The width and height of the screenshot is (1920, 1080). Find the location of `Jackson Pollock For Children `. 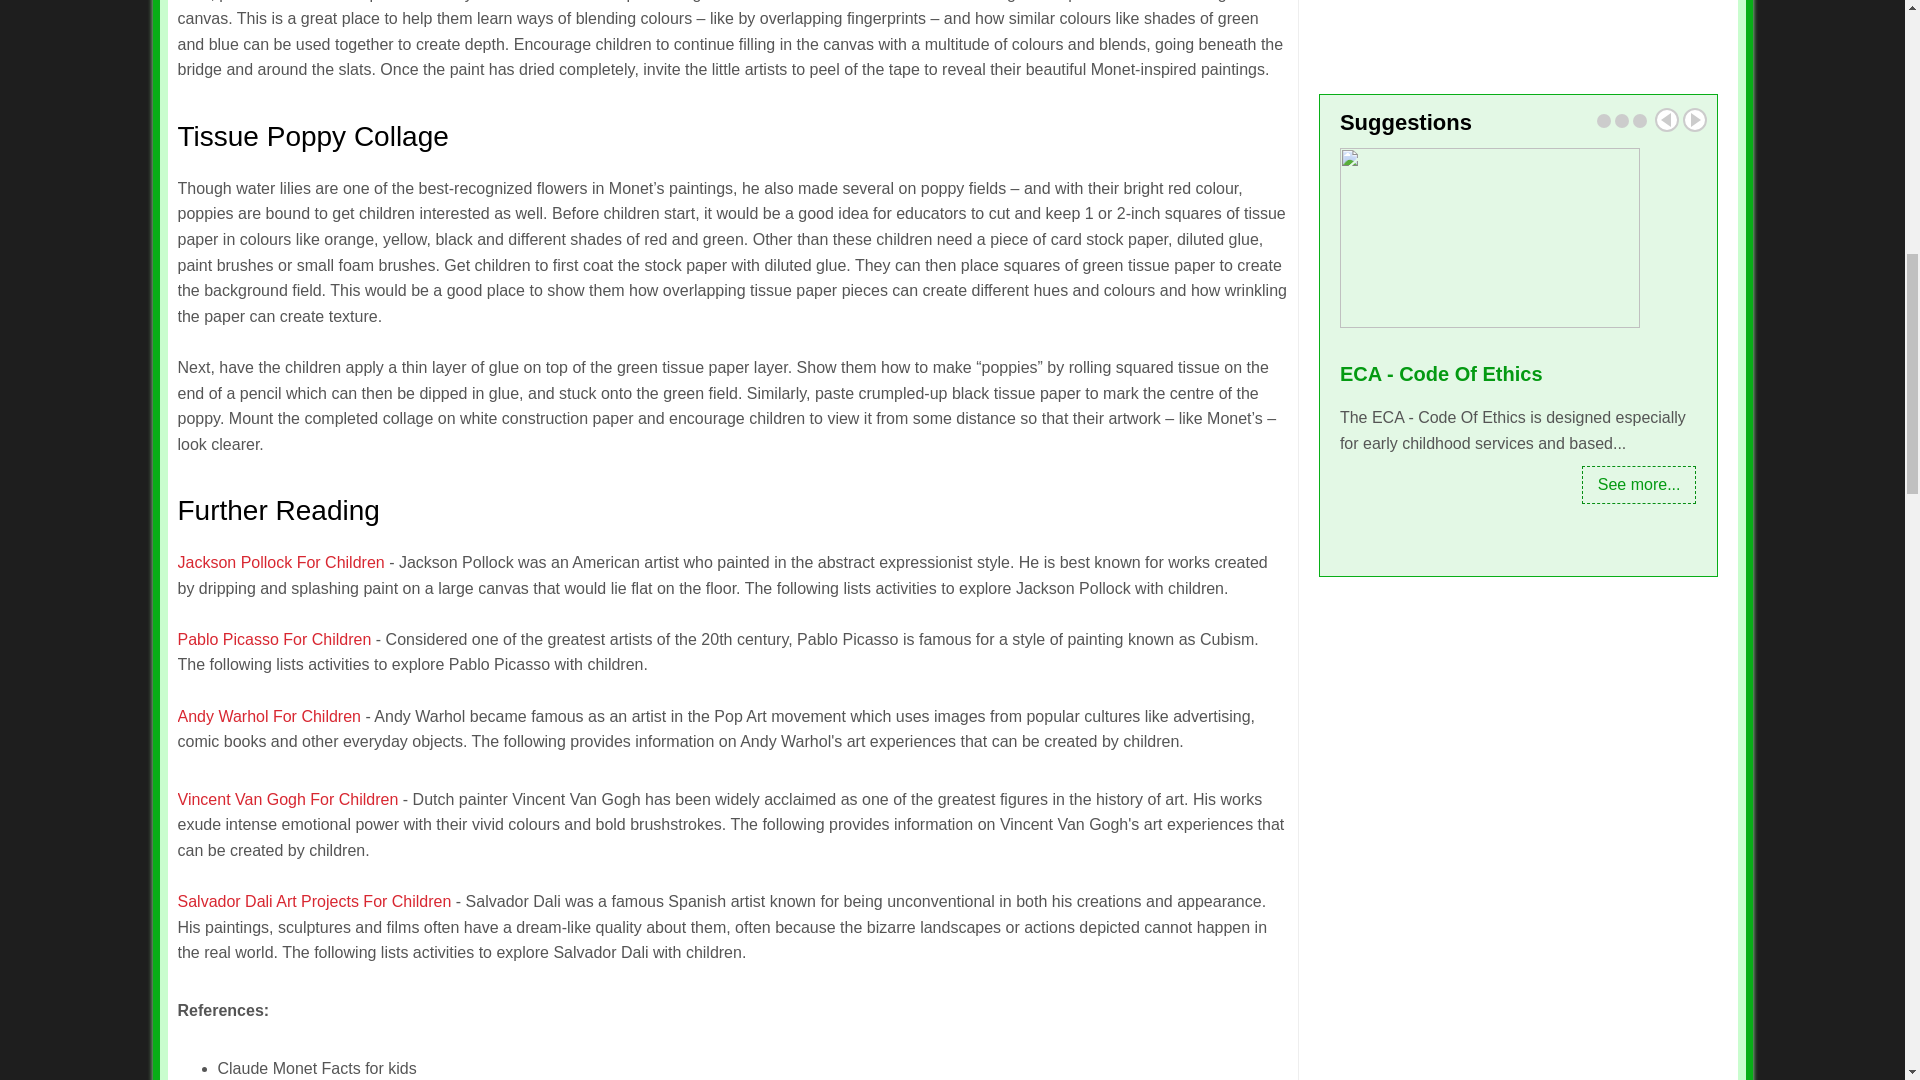

Jackson Pollock For Children  is located at coordinates (284, 562).